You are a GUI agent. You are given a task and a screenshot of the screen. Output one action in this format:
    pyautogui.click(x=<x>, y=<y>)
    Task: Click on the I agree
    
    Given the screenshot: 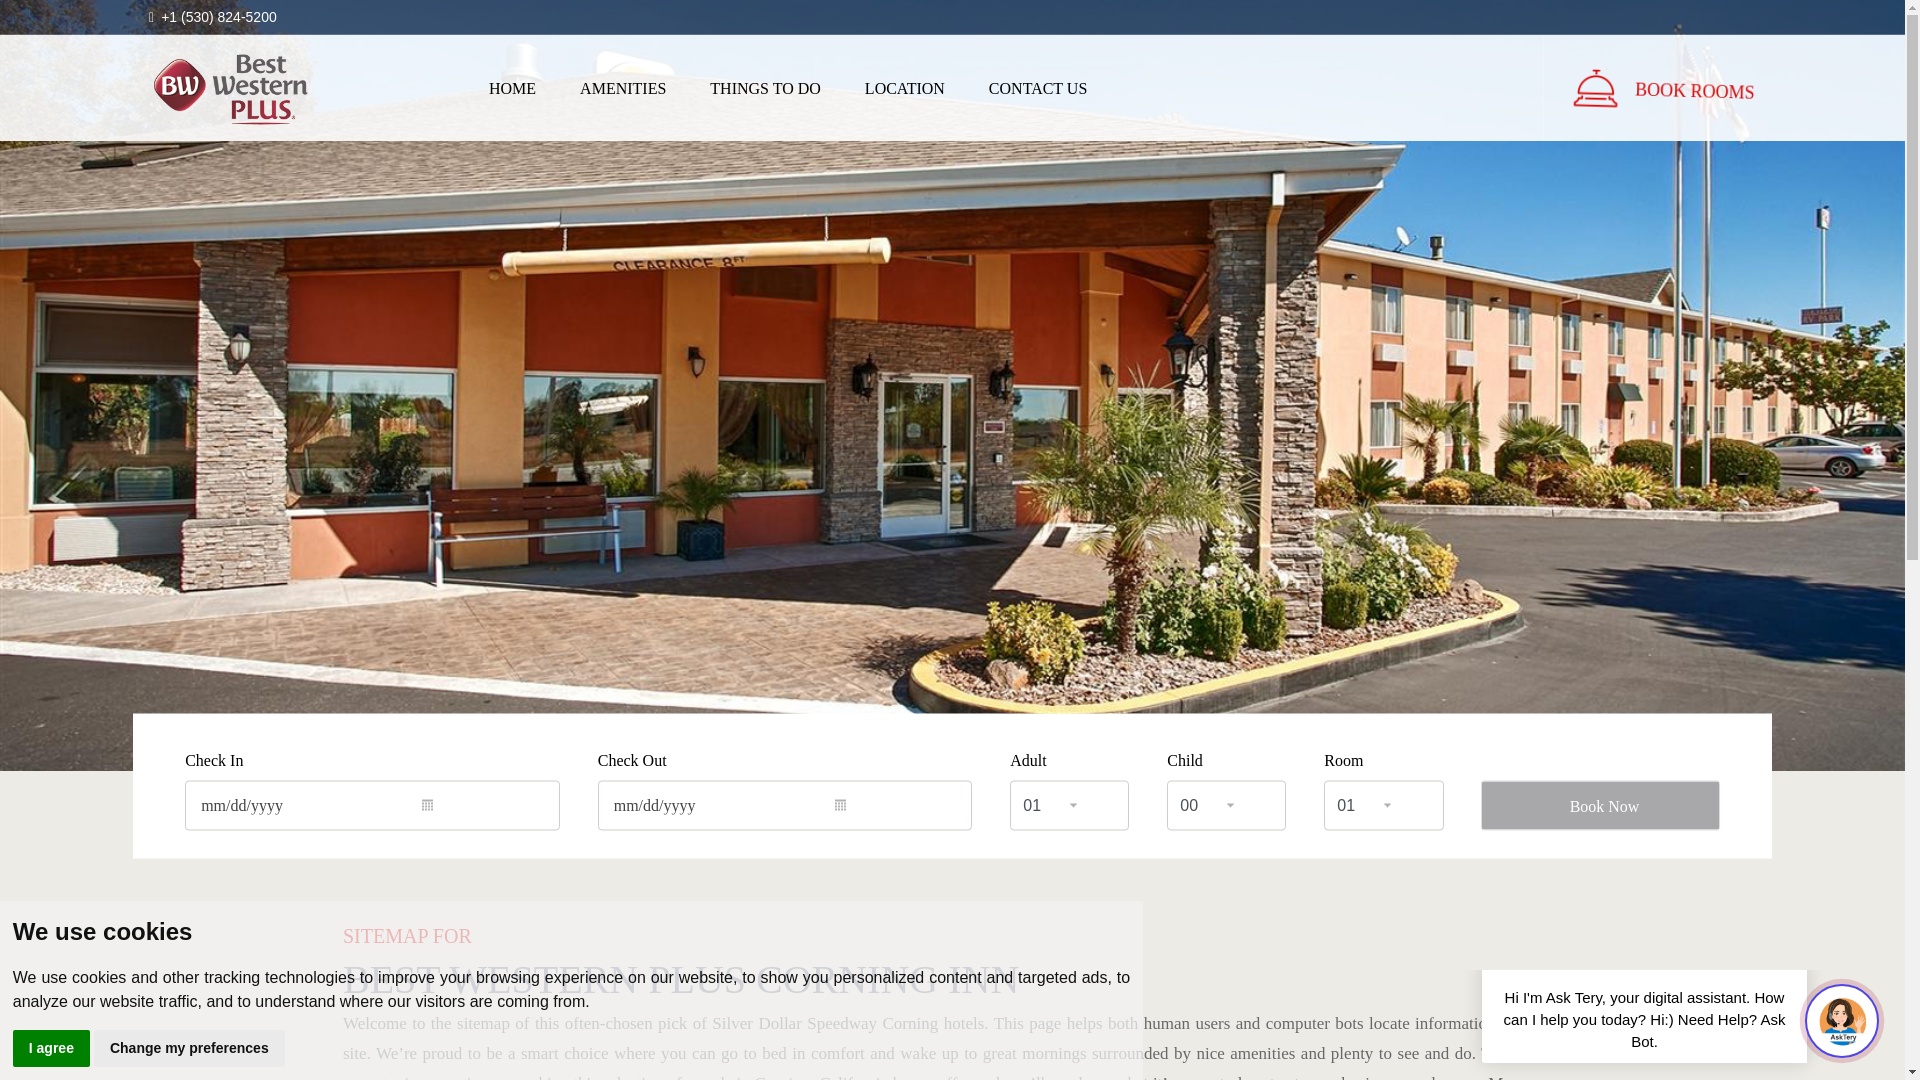 What is the action you would take?
    pyautogui.click(x=52, y=1048)
    